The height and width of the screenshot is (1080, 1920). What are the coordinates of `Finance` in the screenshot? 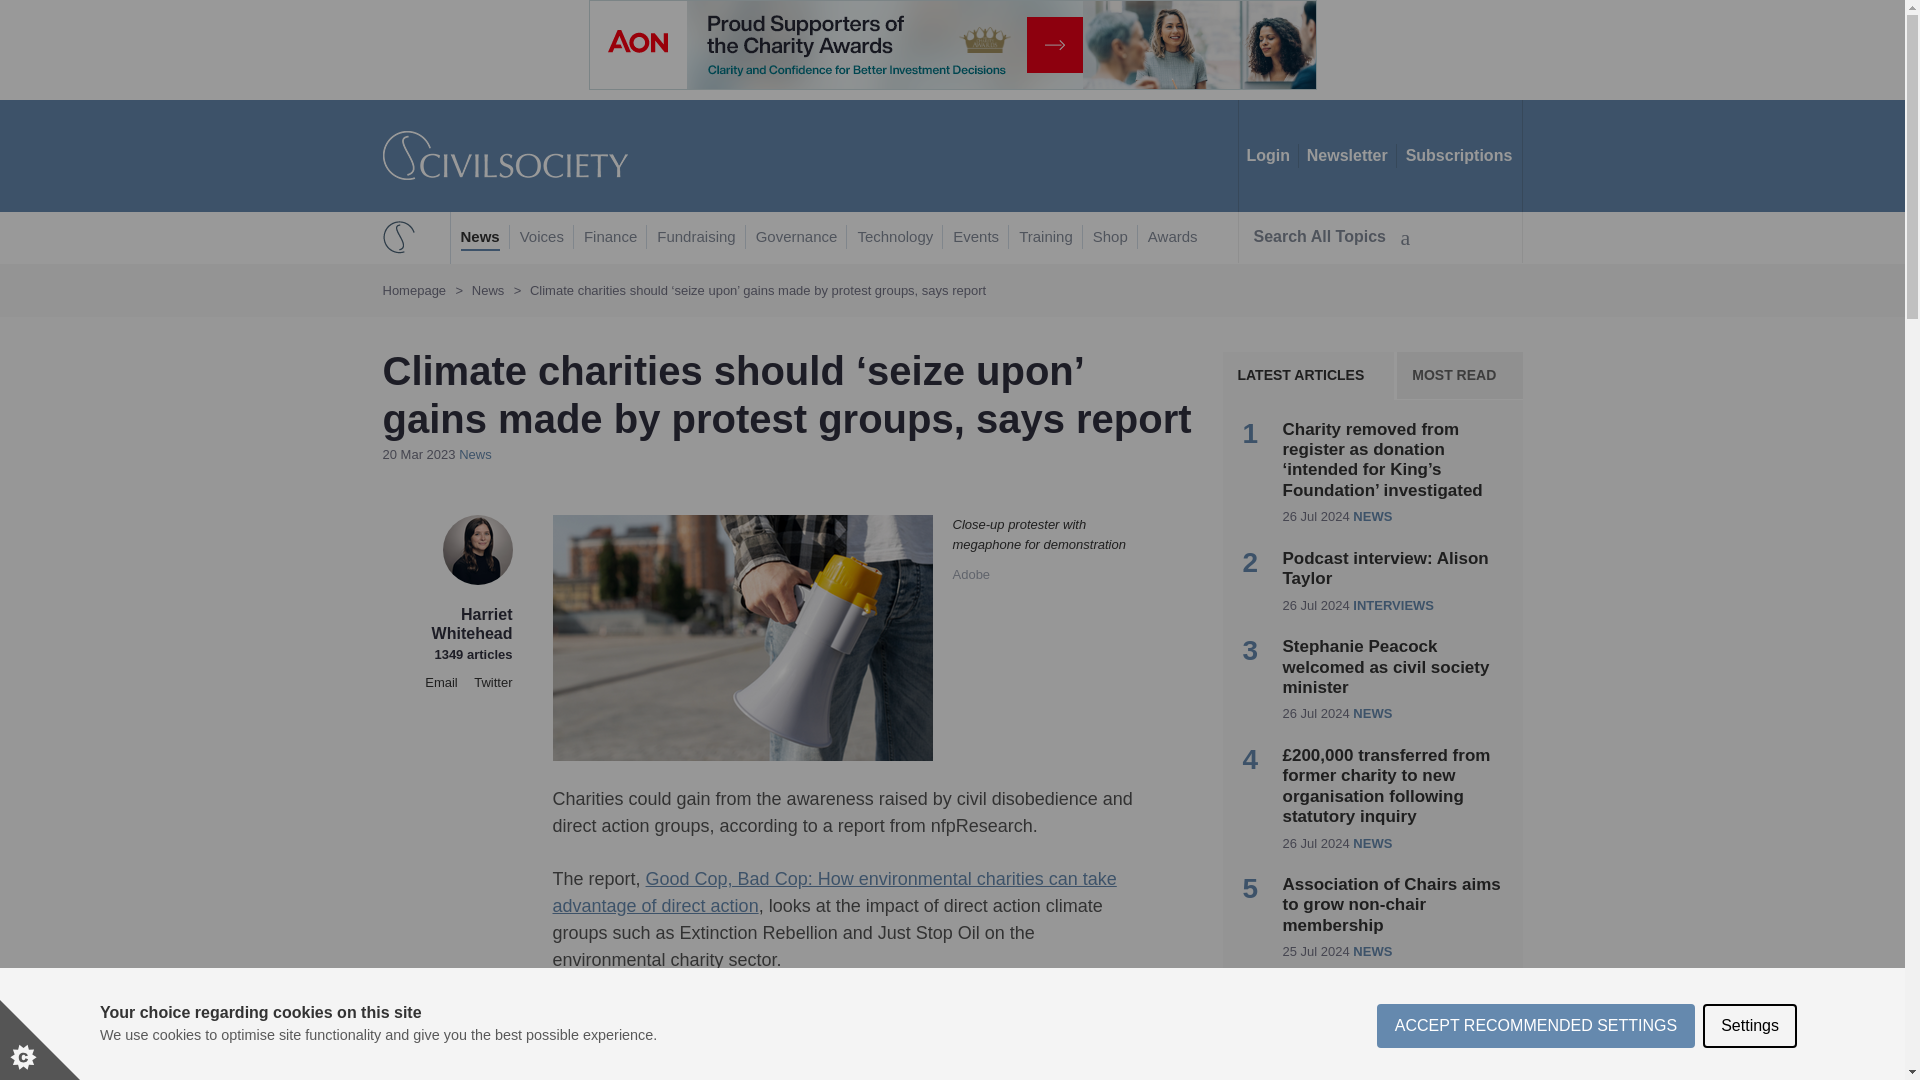 It's located at (610, 237).